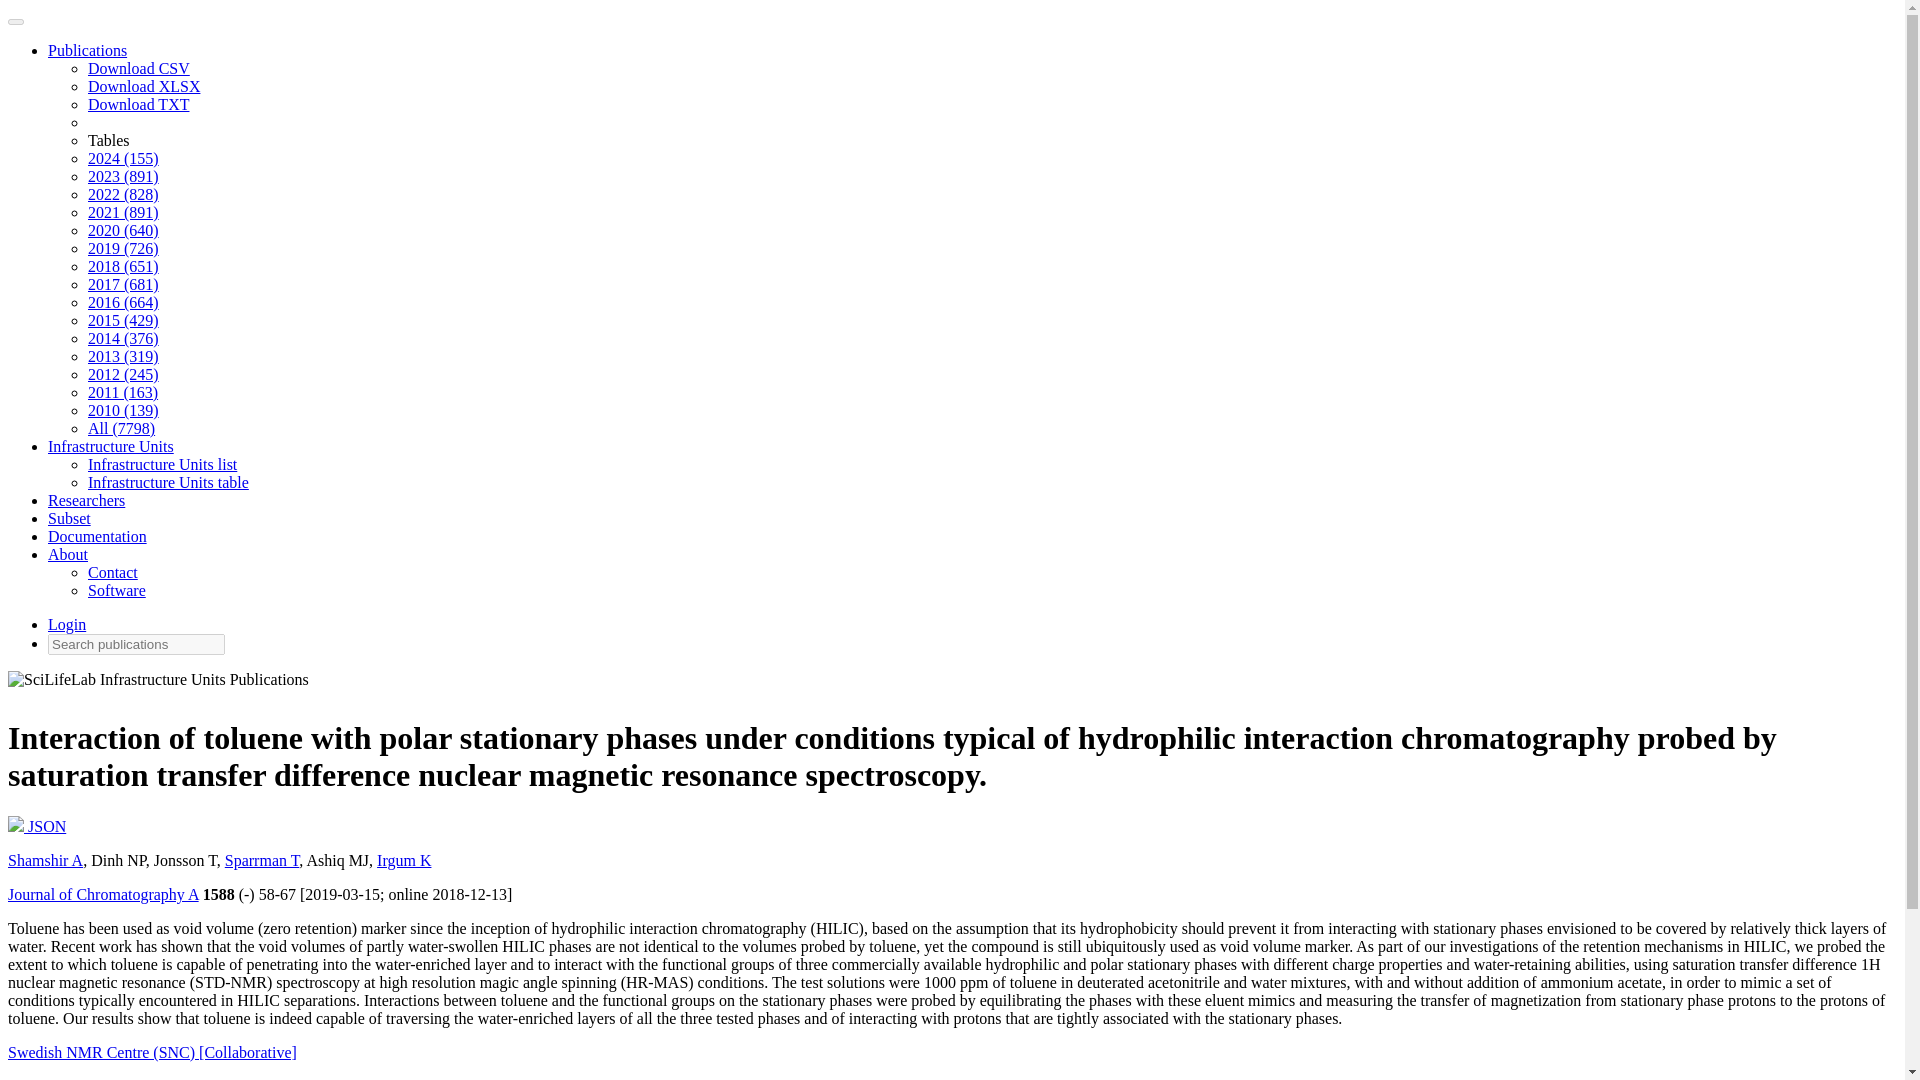  I want to click on Infrastructure Units, so click(111, 446).